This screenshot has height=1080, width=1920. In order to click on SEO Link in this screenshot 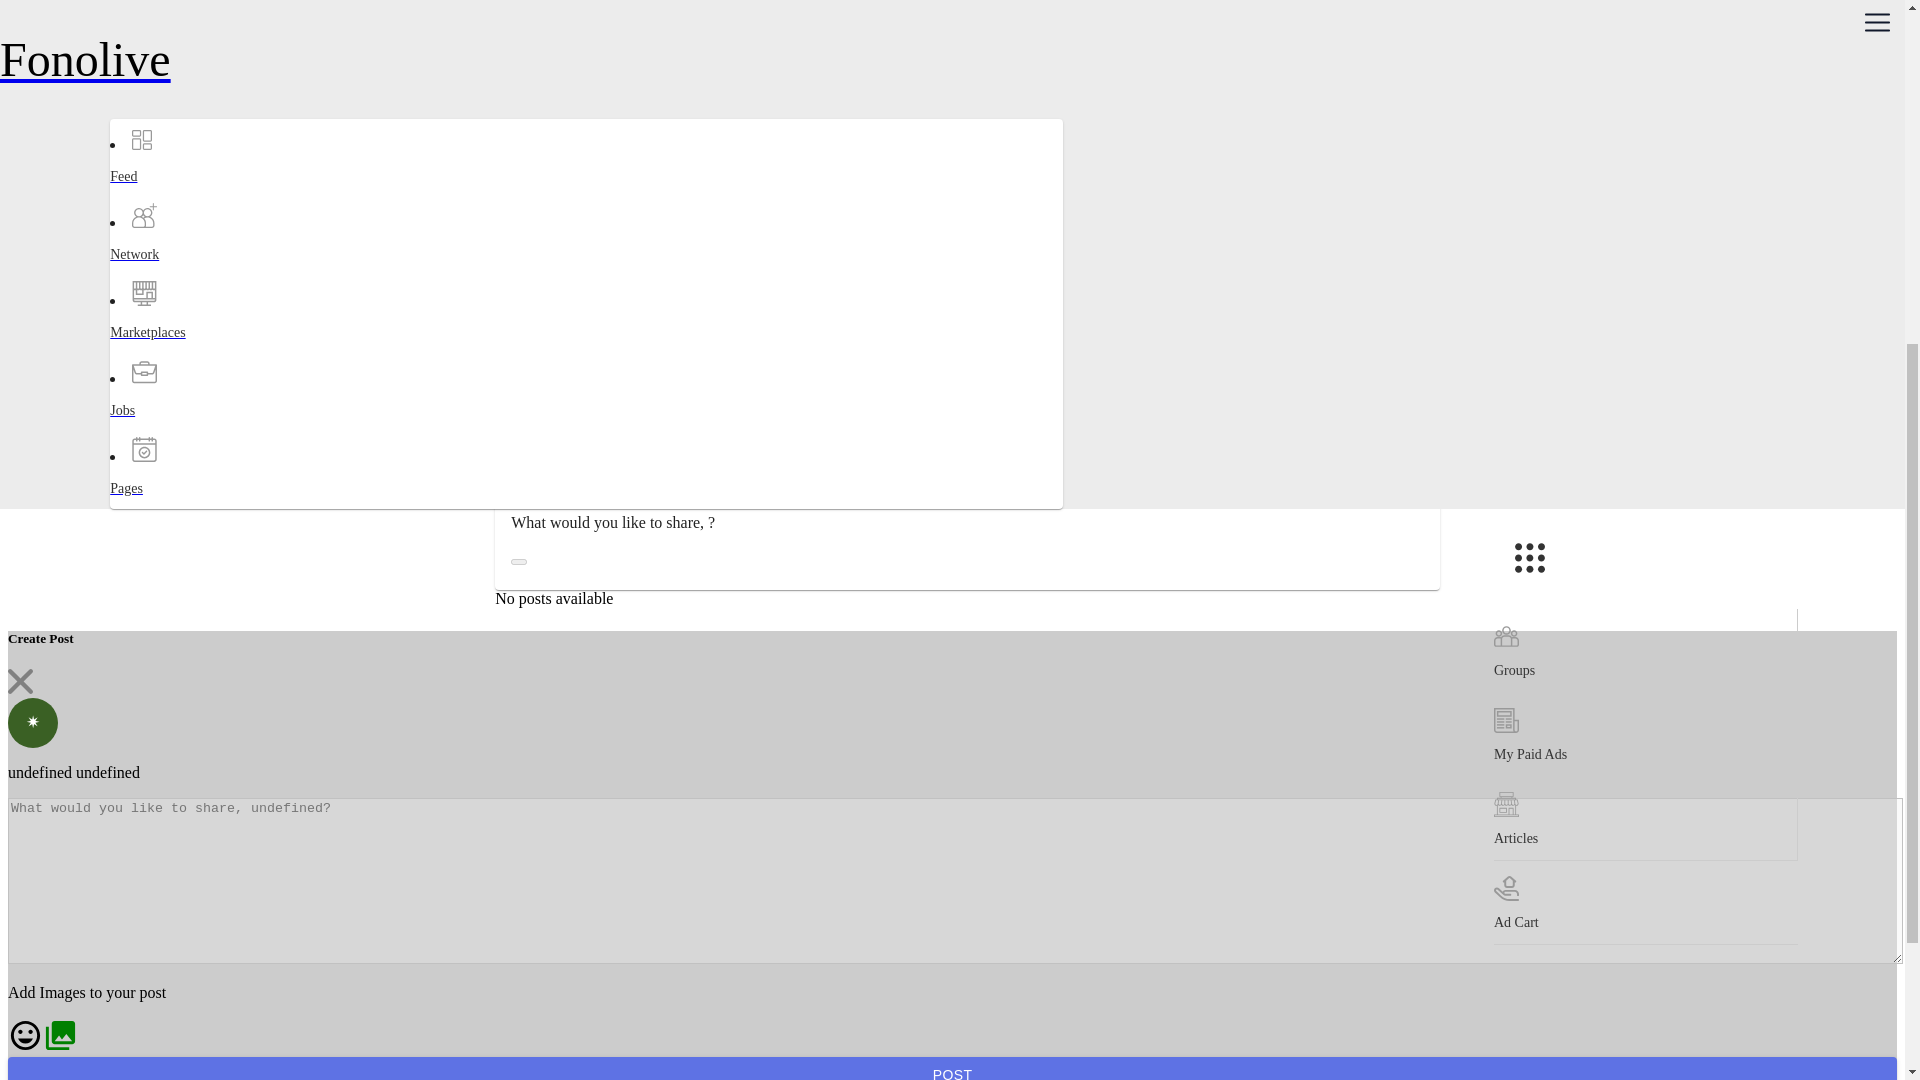, I will do `click(515, 120)`.